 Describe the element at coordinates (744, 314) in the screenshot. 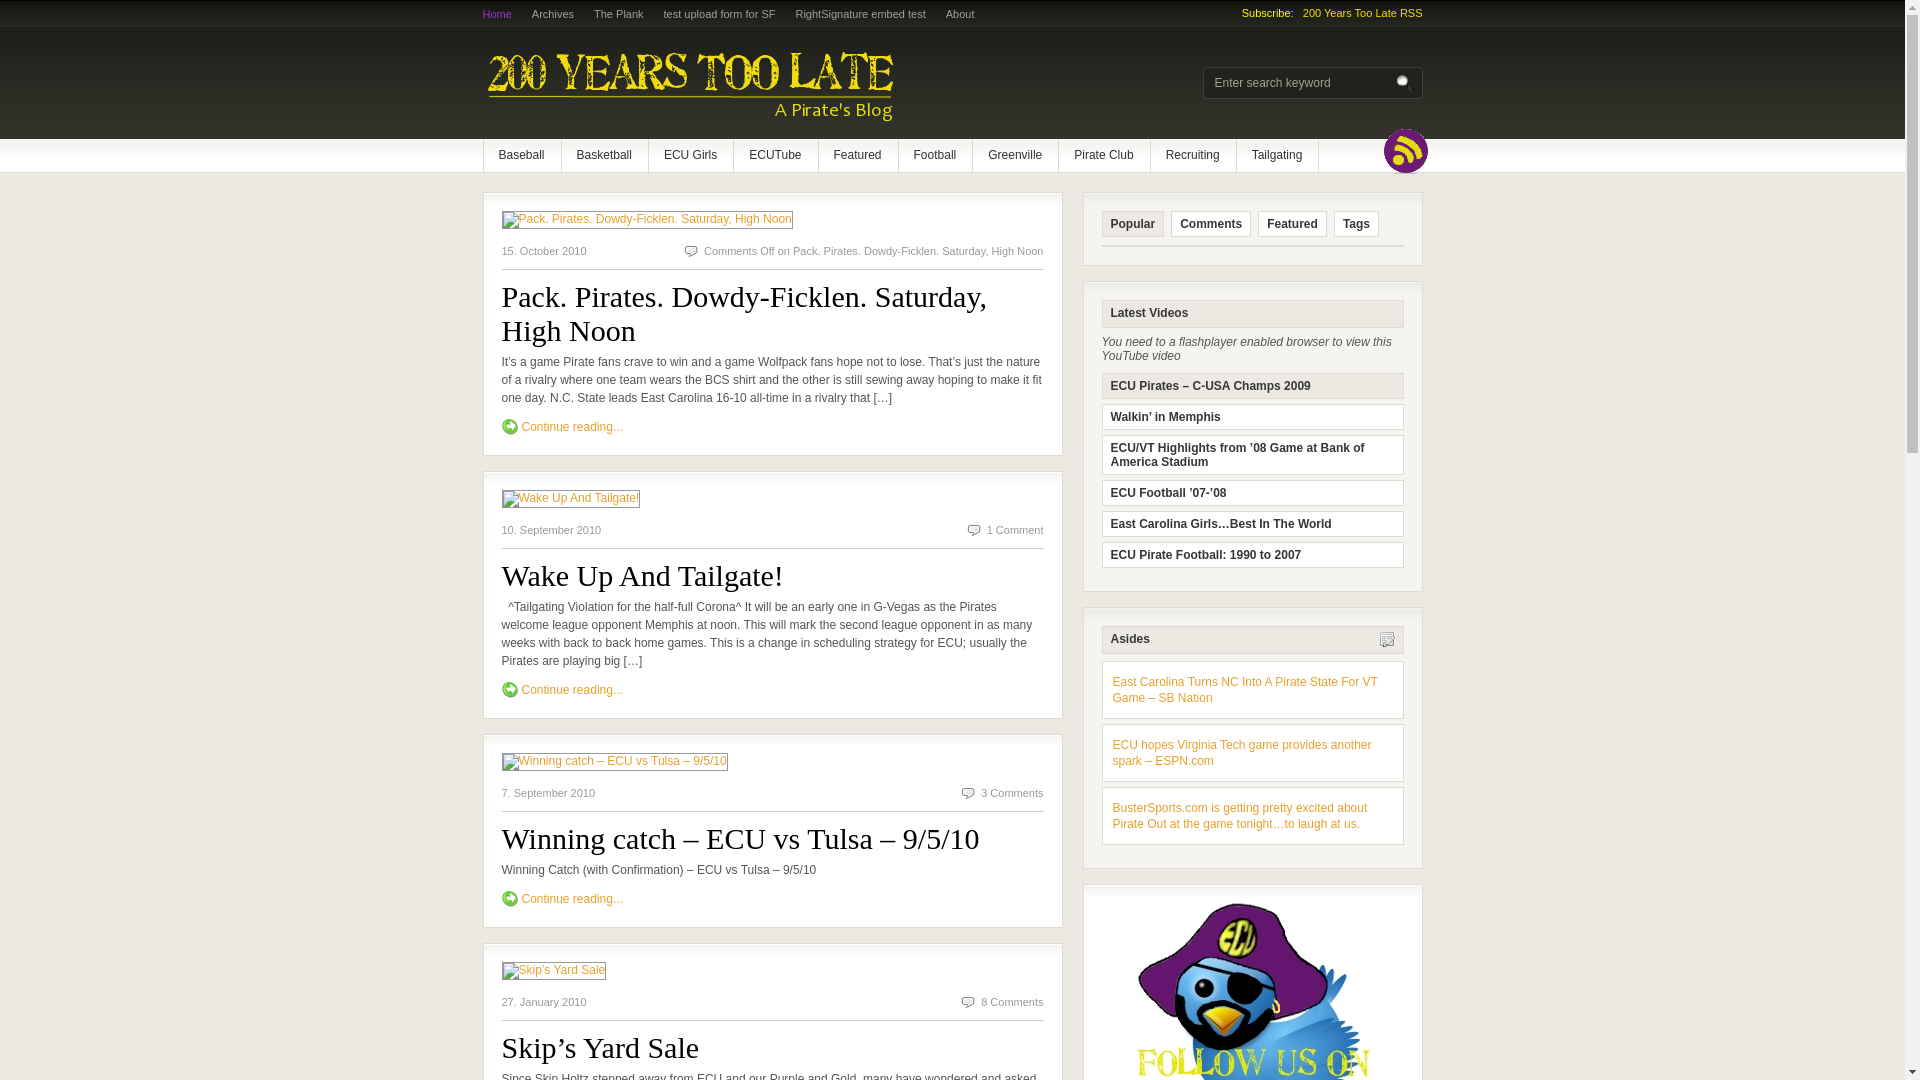

I see `Pack. Pirates. Dowdy-Ficklen. Saturday, High Noon` at that location.